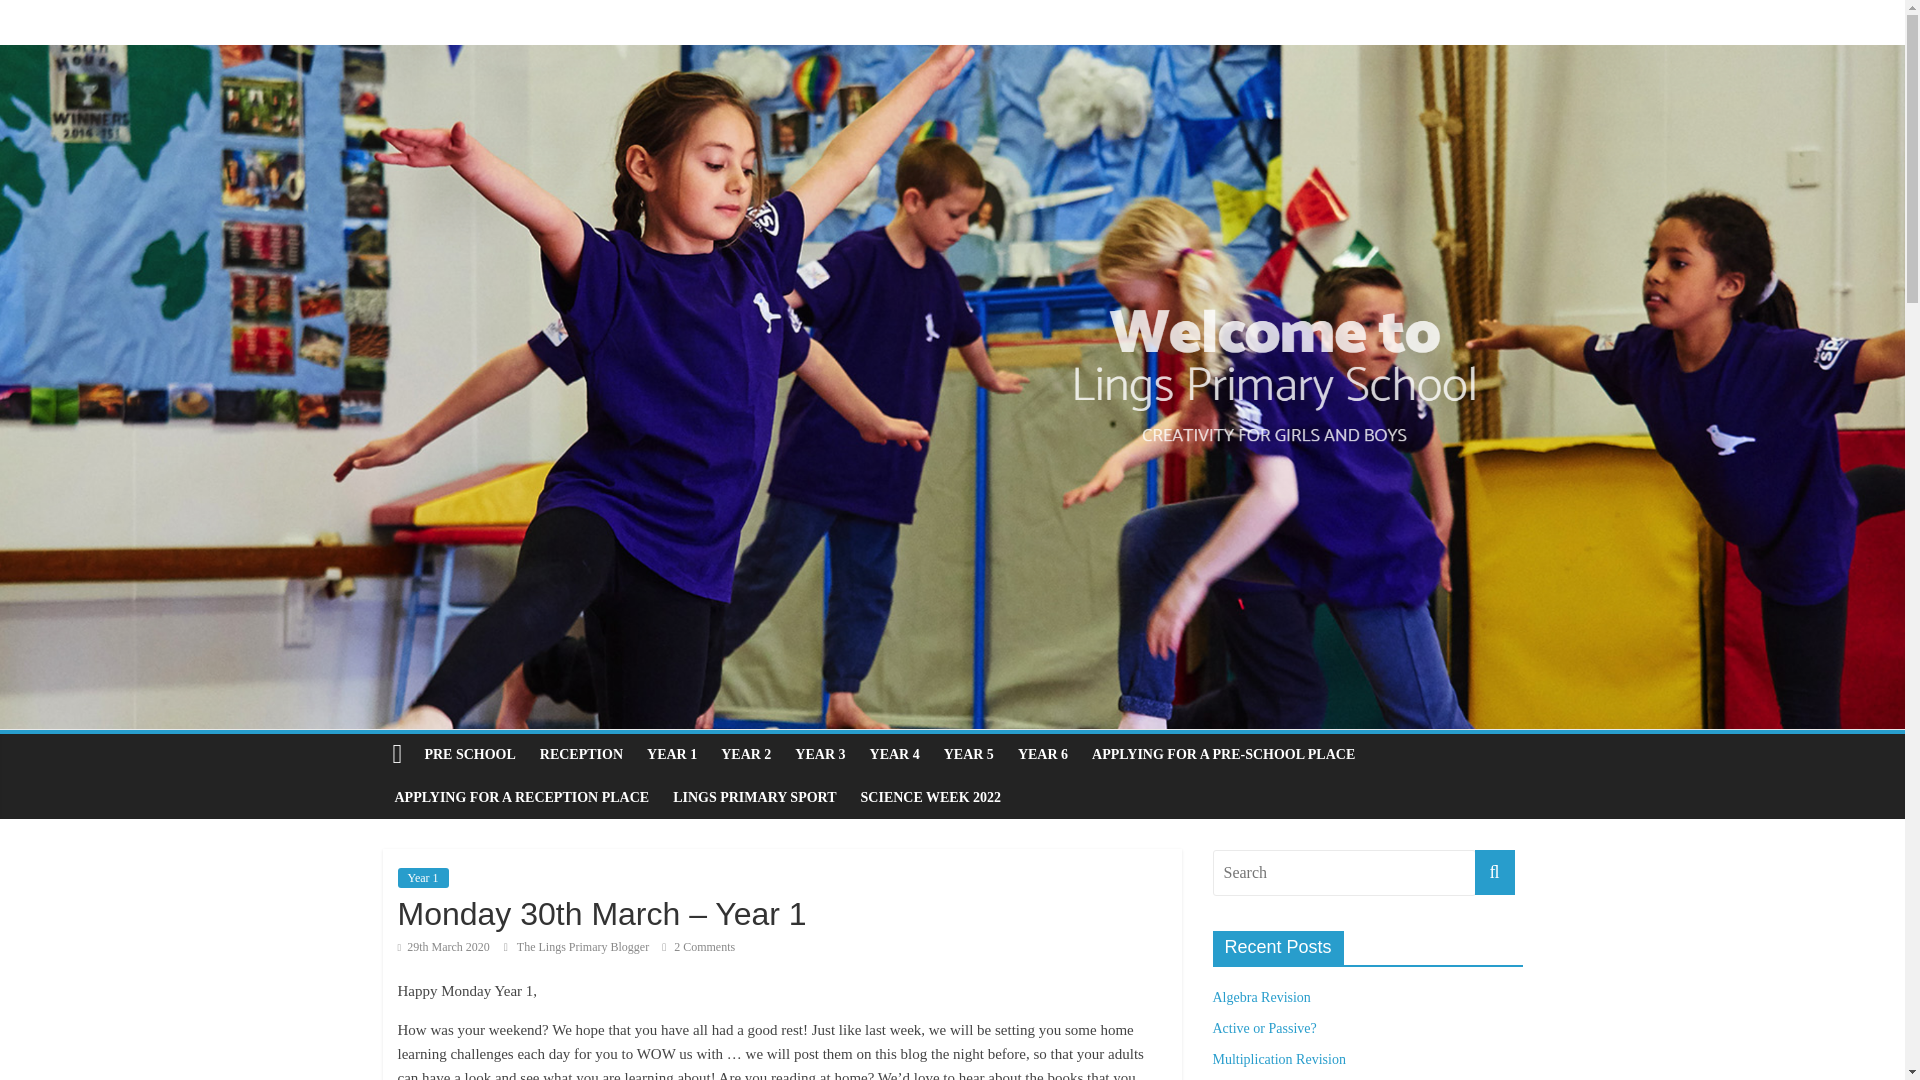 The image size is (1920, 1080). I want to click on 2 Comments, so click(698, 946).